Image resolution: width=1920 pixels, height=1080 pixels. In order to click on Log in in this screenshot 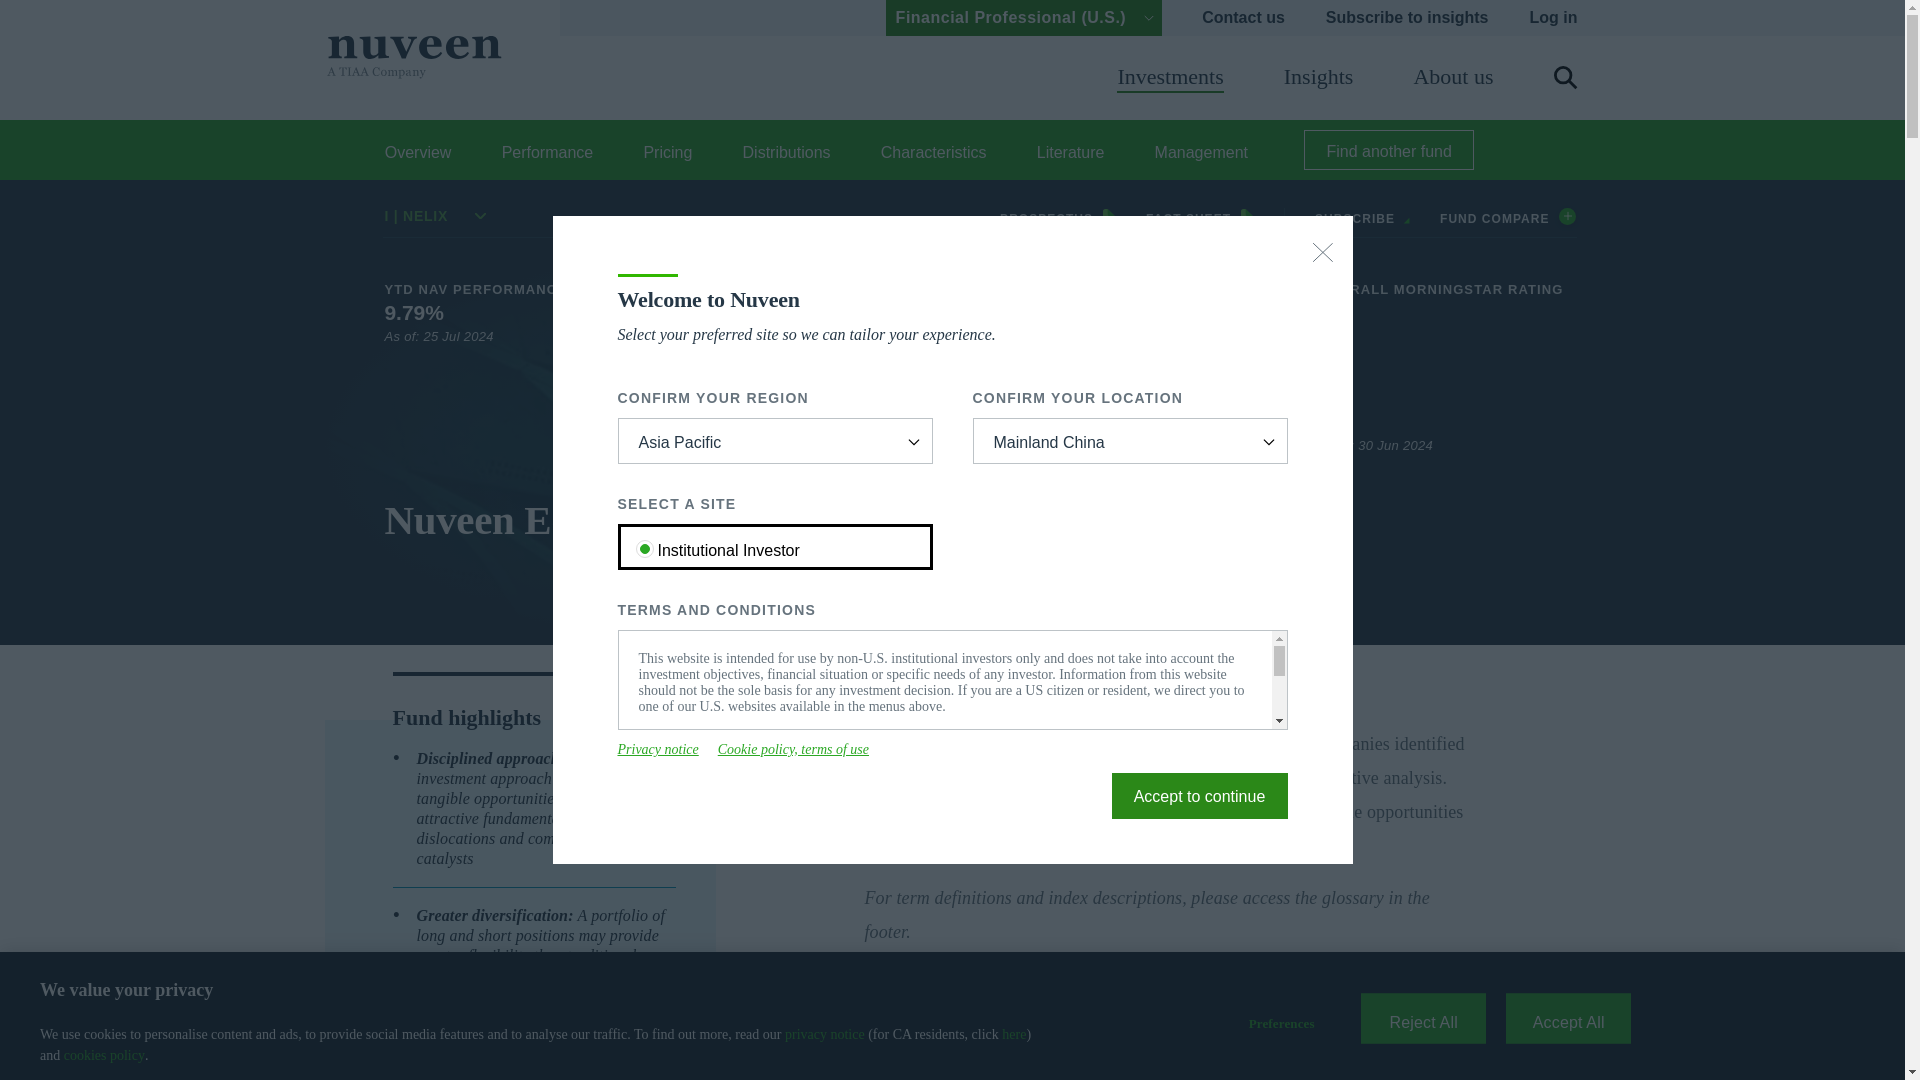, I will do `click(1554, 18)`.